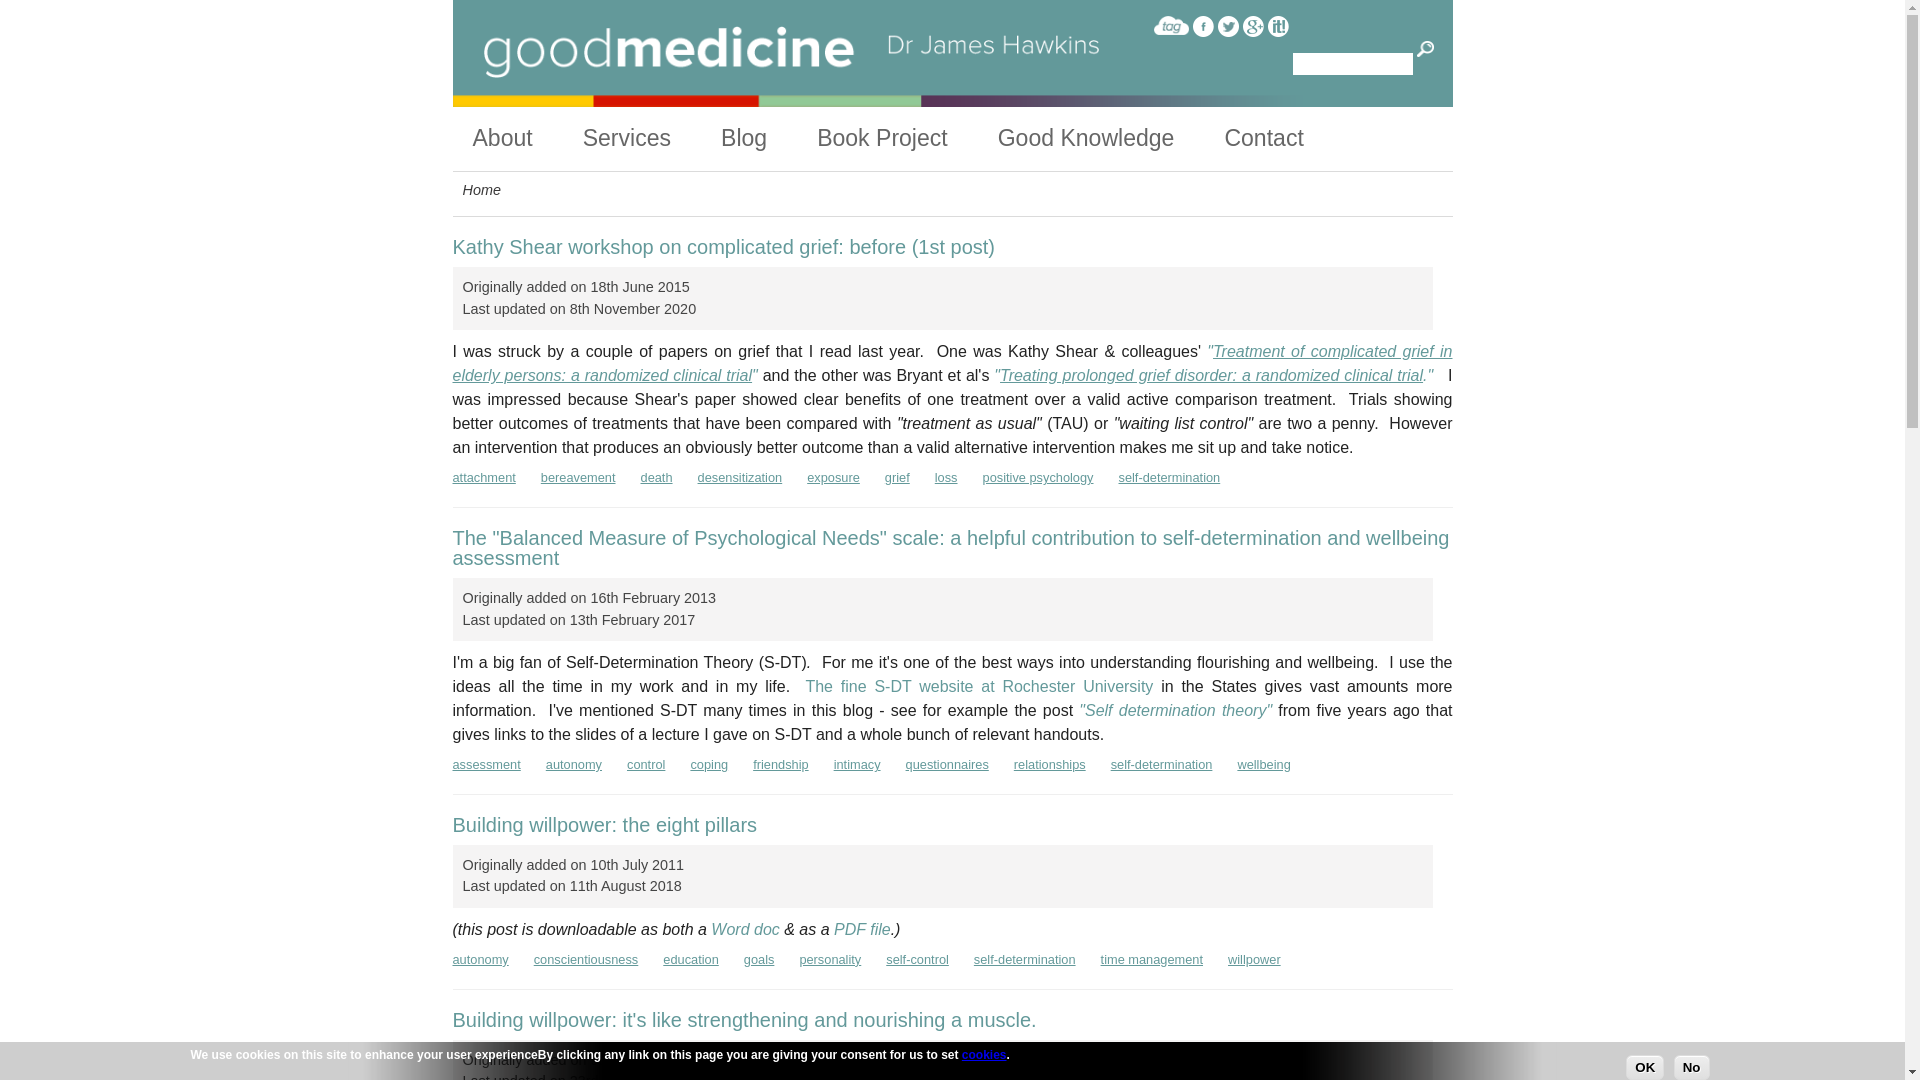  What do you see at coordinates (652, 138) in the screenshot?
I see `Services` at bounding box center [652, 138].